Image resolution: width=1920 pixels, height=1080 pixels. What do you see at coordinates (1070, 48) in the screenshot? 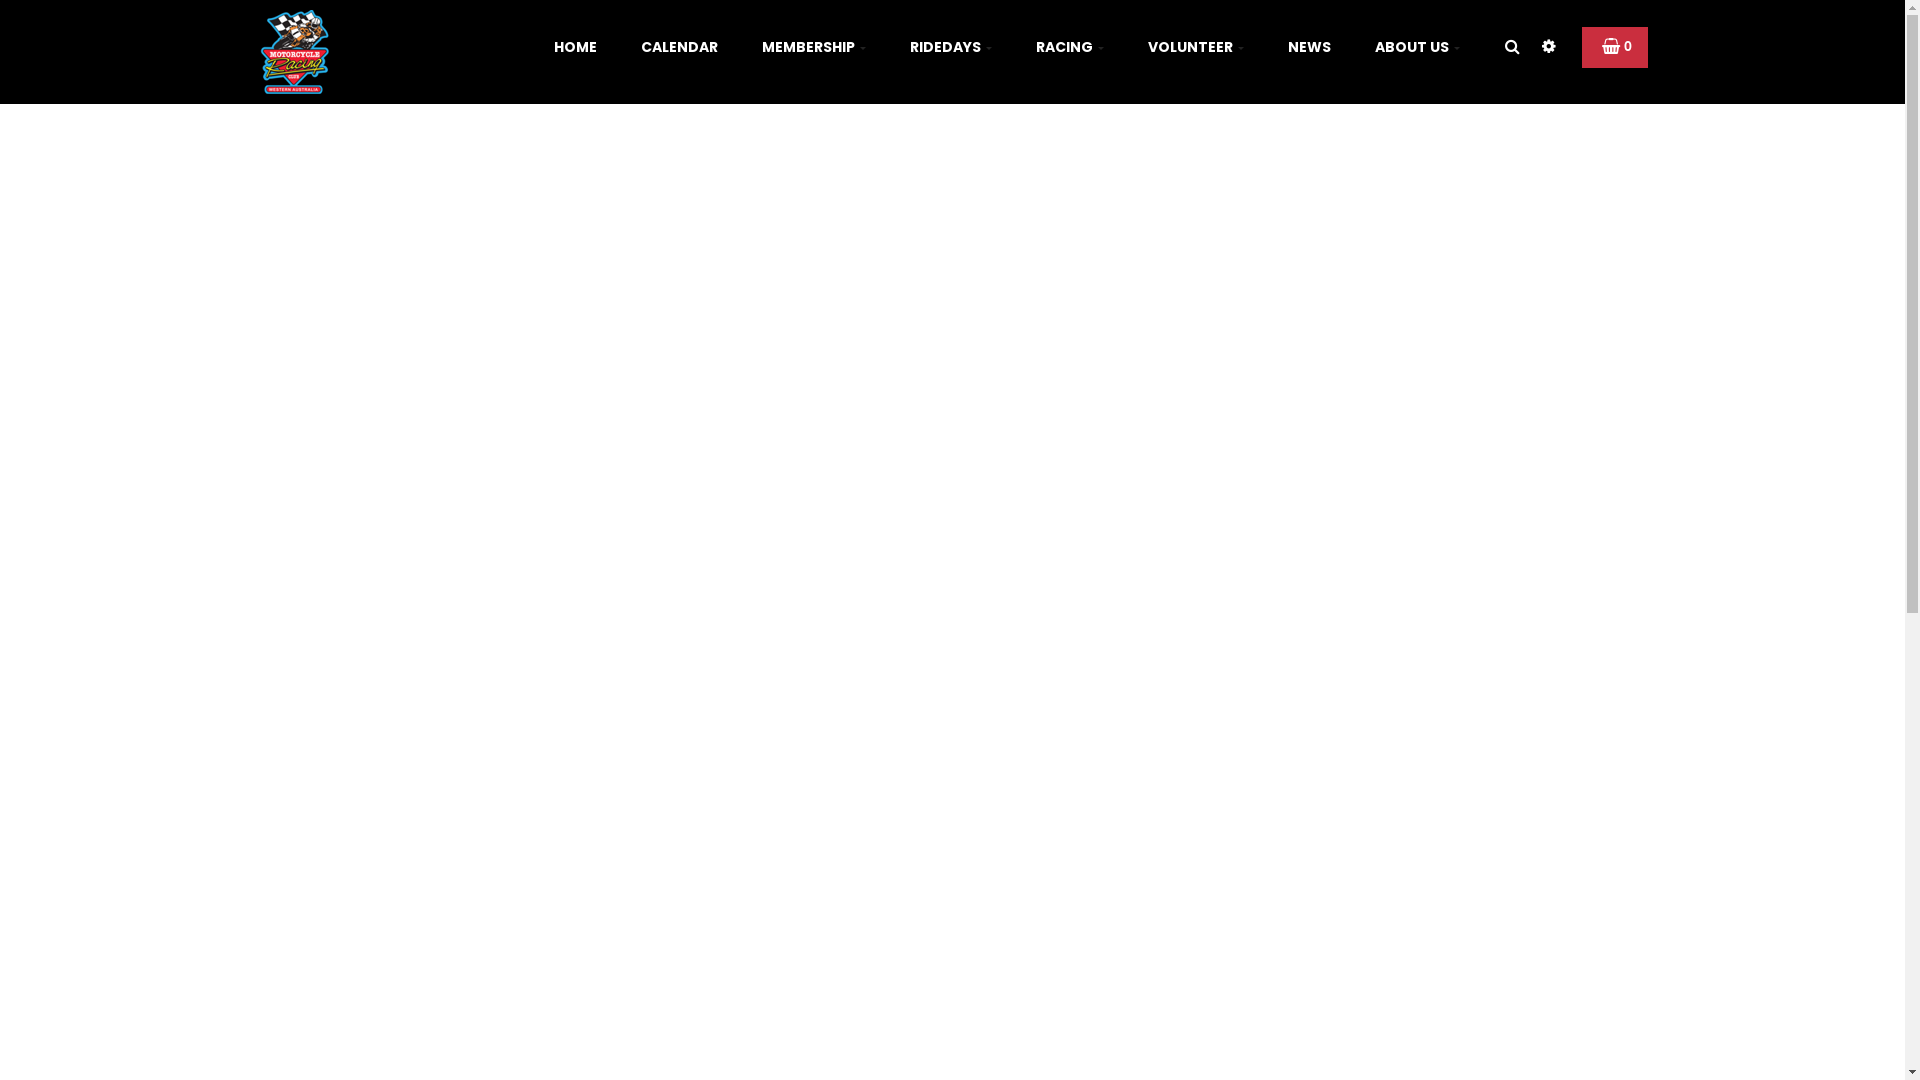
I see `RACING` at bounding box center [1070, 48].